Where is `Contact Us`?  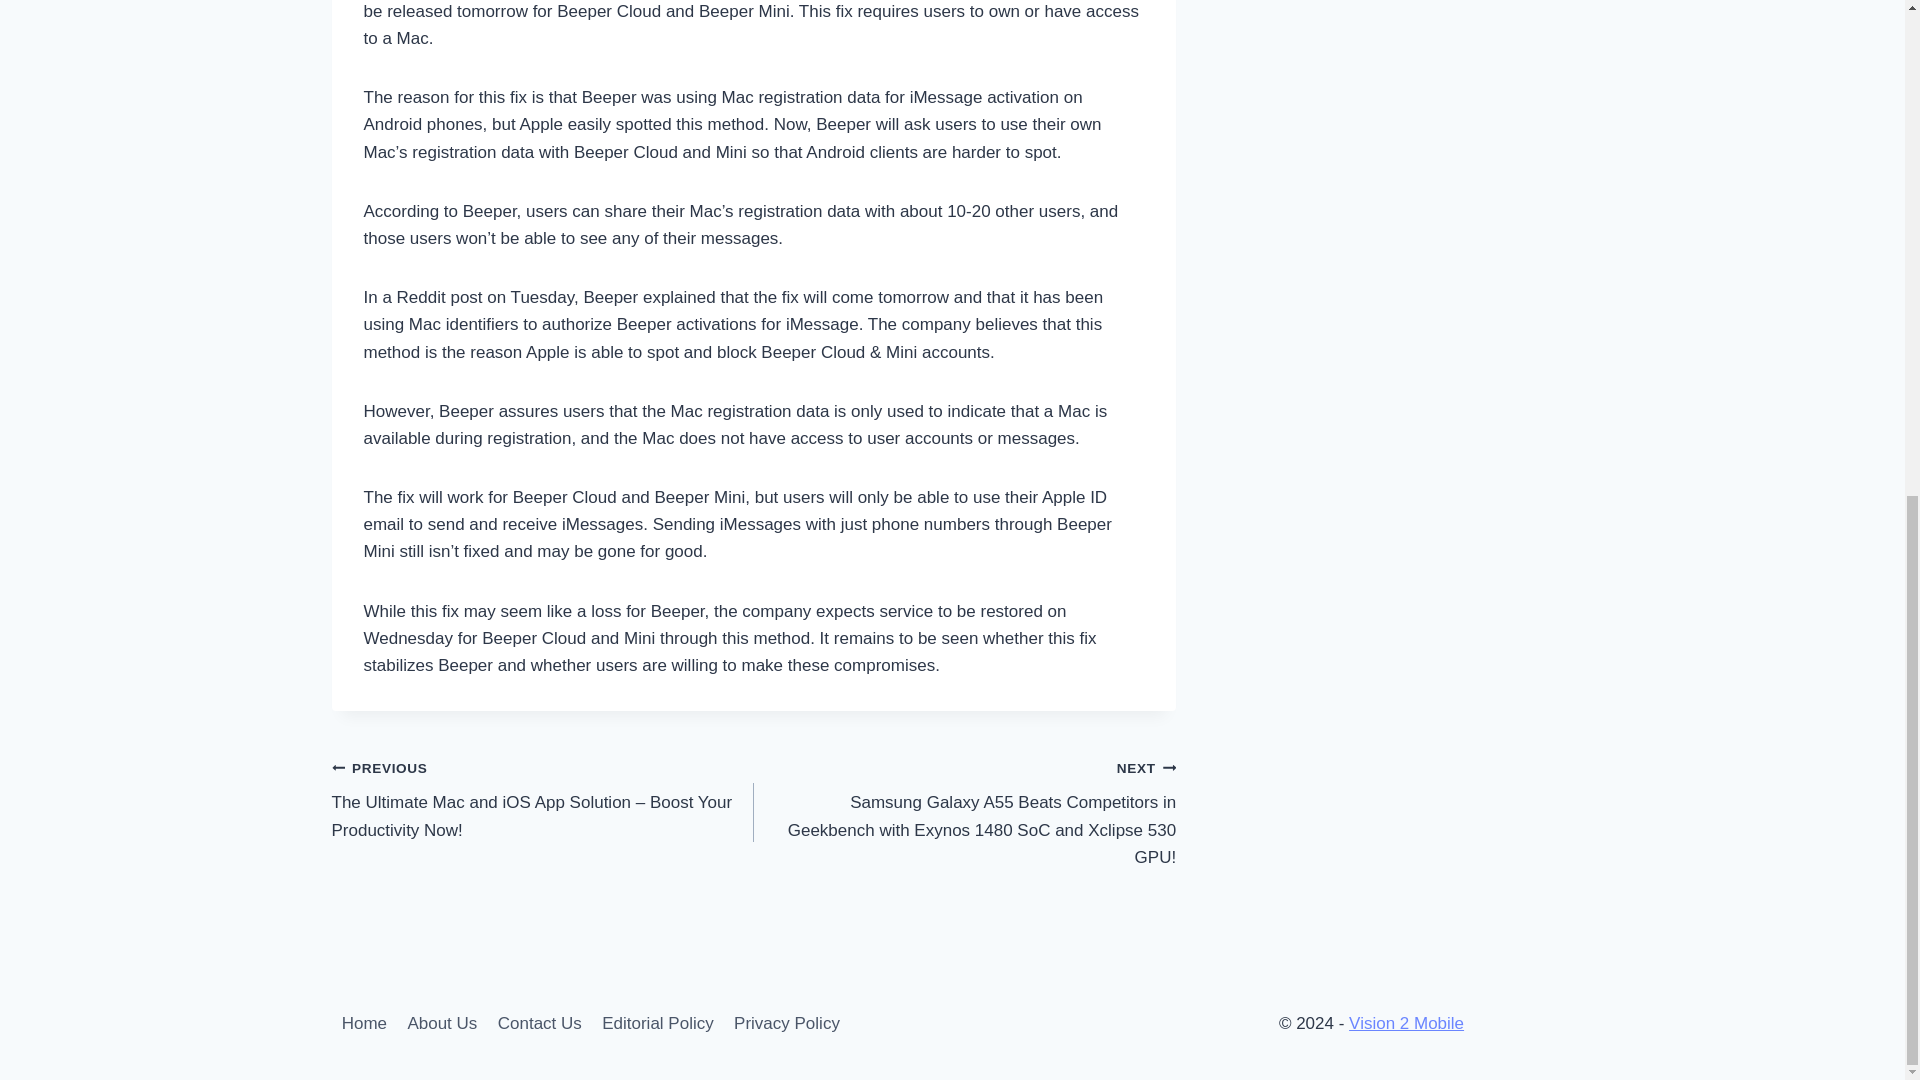
Contact Us is located at coordinates (539, 1024).